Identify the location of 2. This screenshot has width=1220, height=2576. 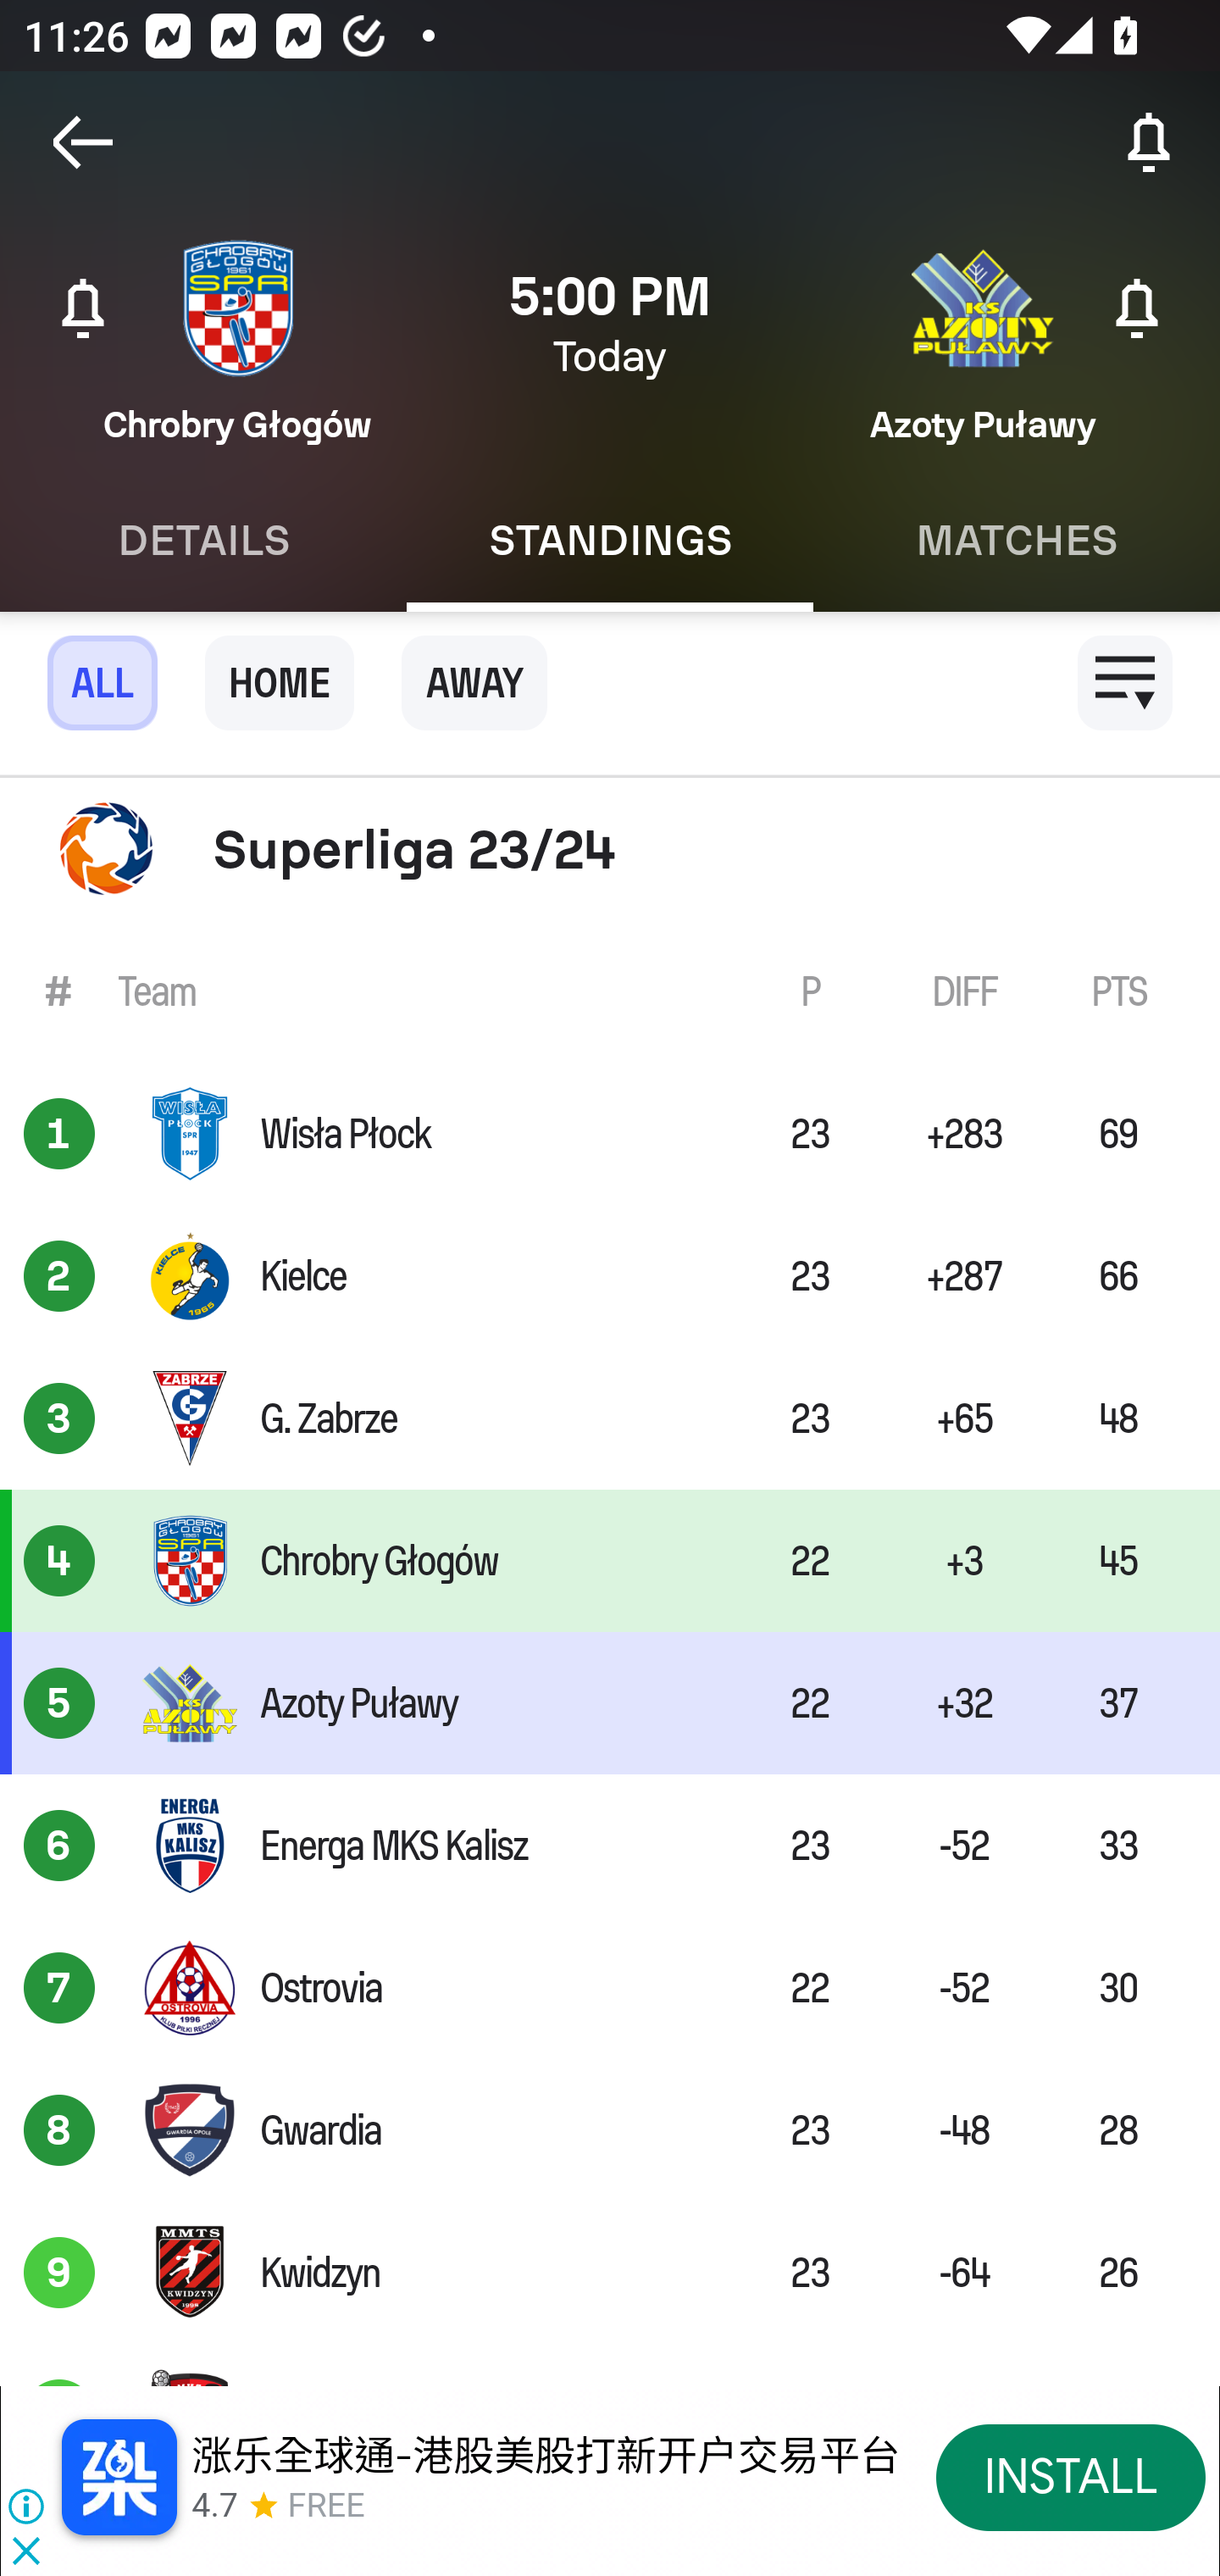
(59, 1276).